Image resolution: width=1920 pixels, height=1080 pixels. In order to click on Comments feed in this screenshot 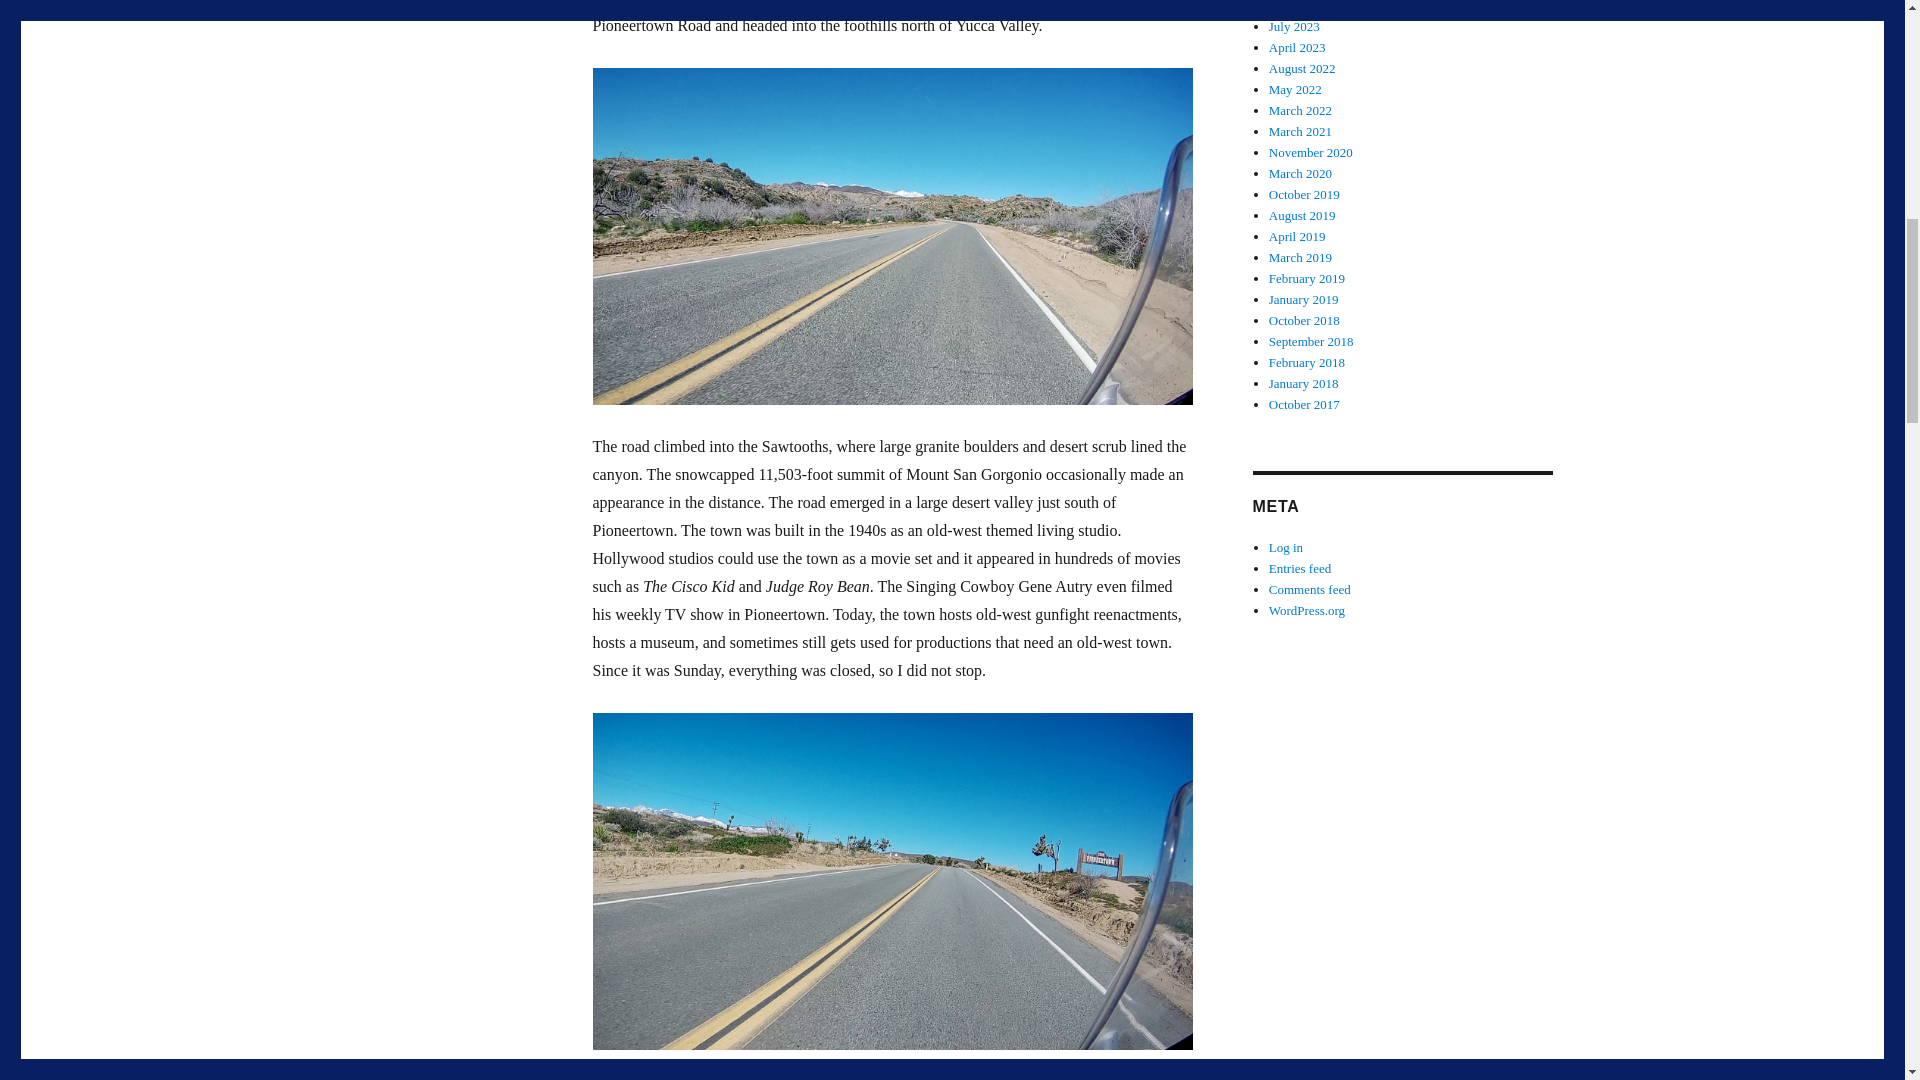, I will do `click(1310, 590)`.